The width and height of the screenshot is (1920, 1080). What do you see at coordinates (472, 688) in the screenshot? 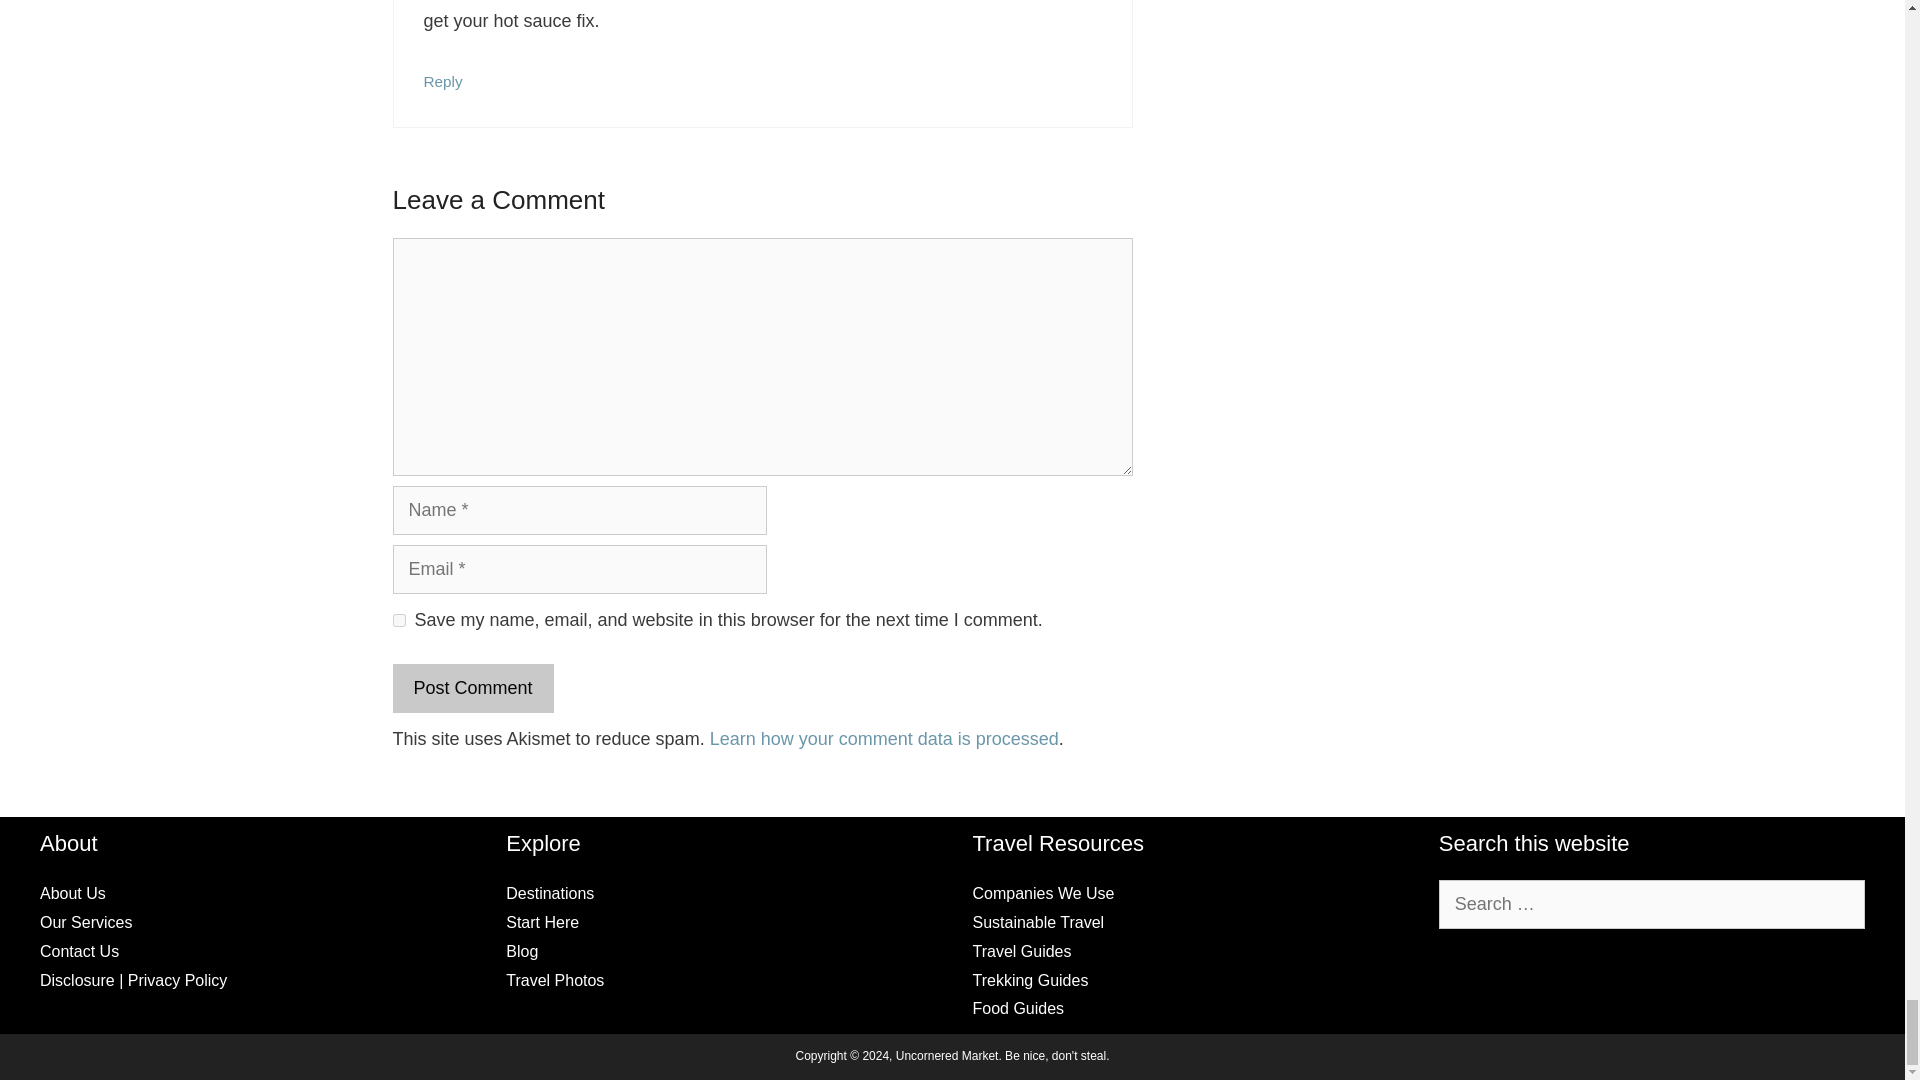
I see `Post Comment` at bounding box center [472, 688].